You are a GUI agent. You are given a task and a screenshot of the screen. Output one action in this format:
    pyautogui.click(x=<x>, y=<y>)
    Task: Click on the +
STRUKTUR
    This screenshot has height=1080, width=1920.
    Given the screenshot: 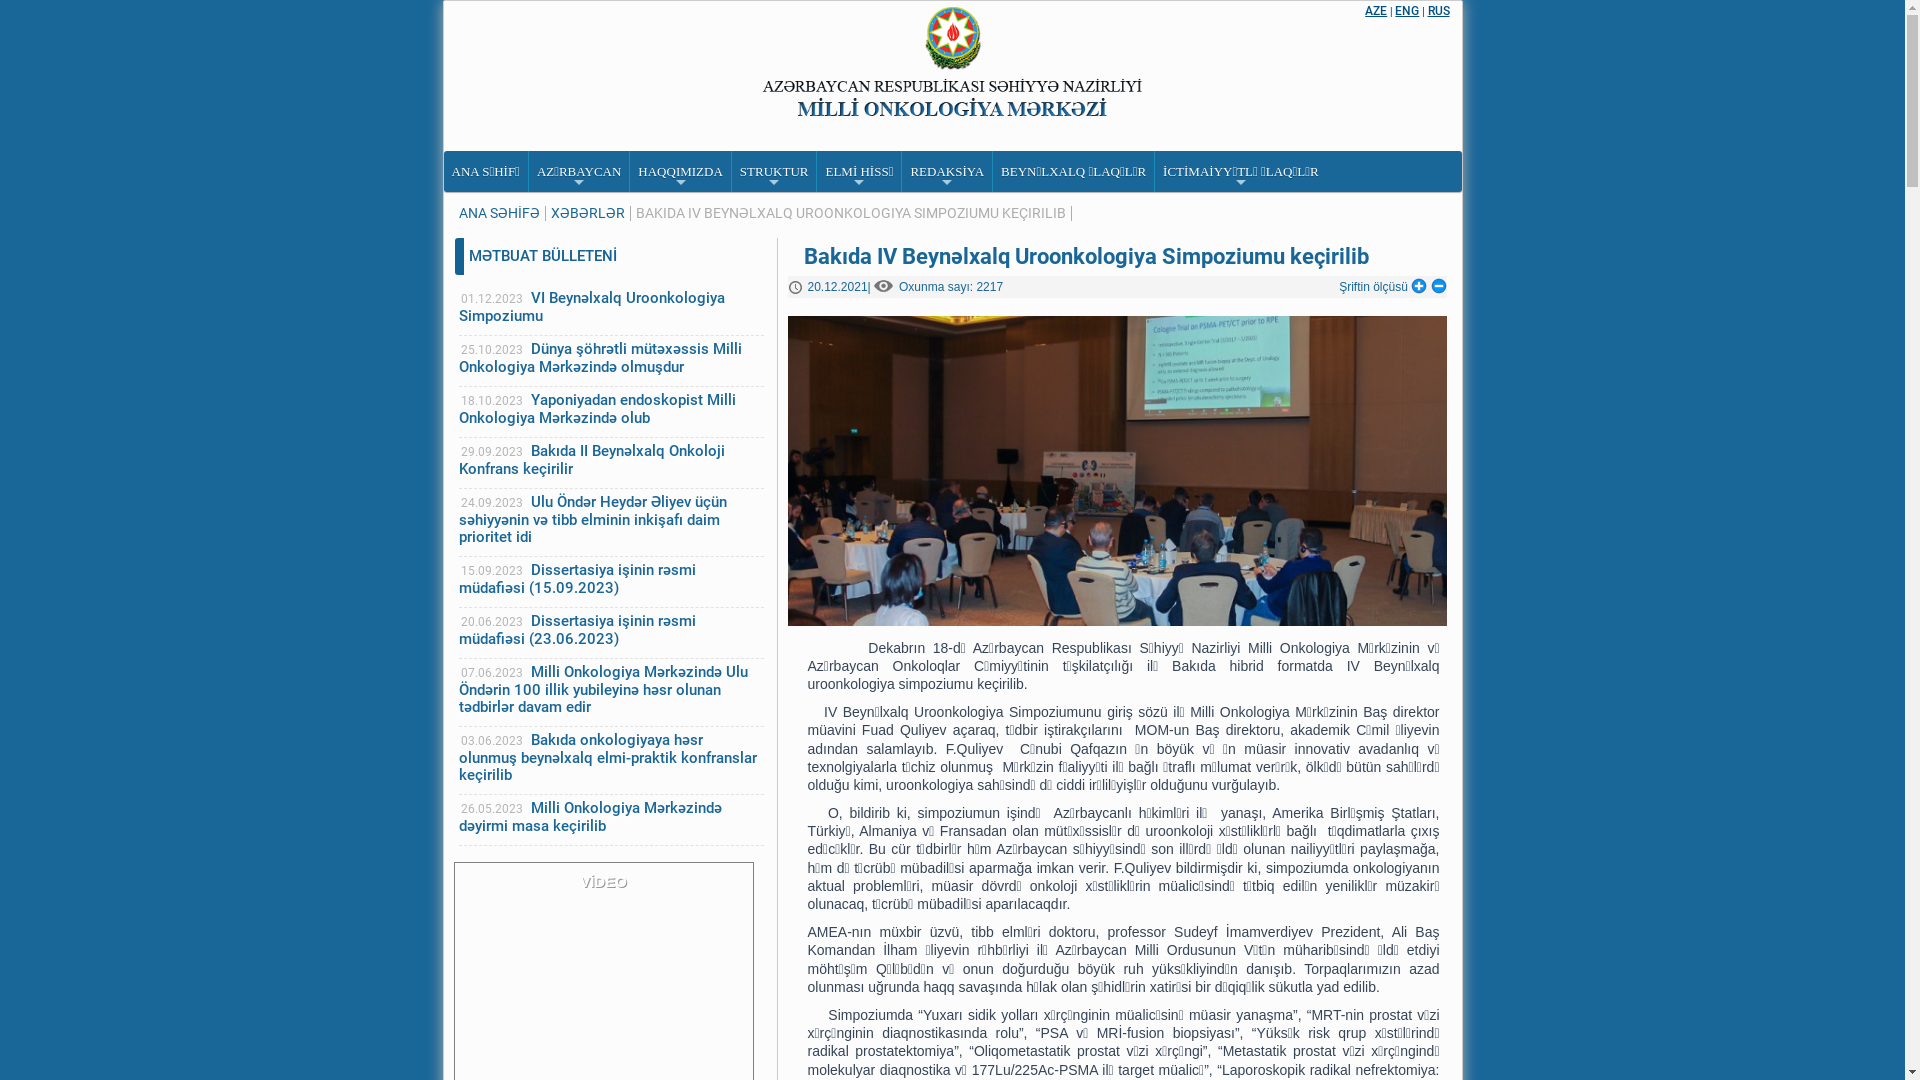 What is the action you would take?
    pyautogui.click(x=774, y=172)
    